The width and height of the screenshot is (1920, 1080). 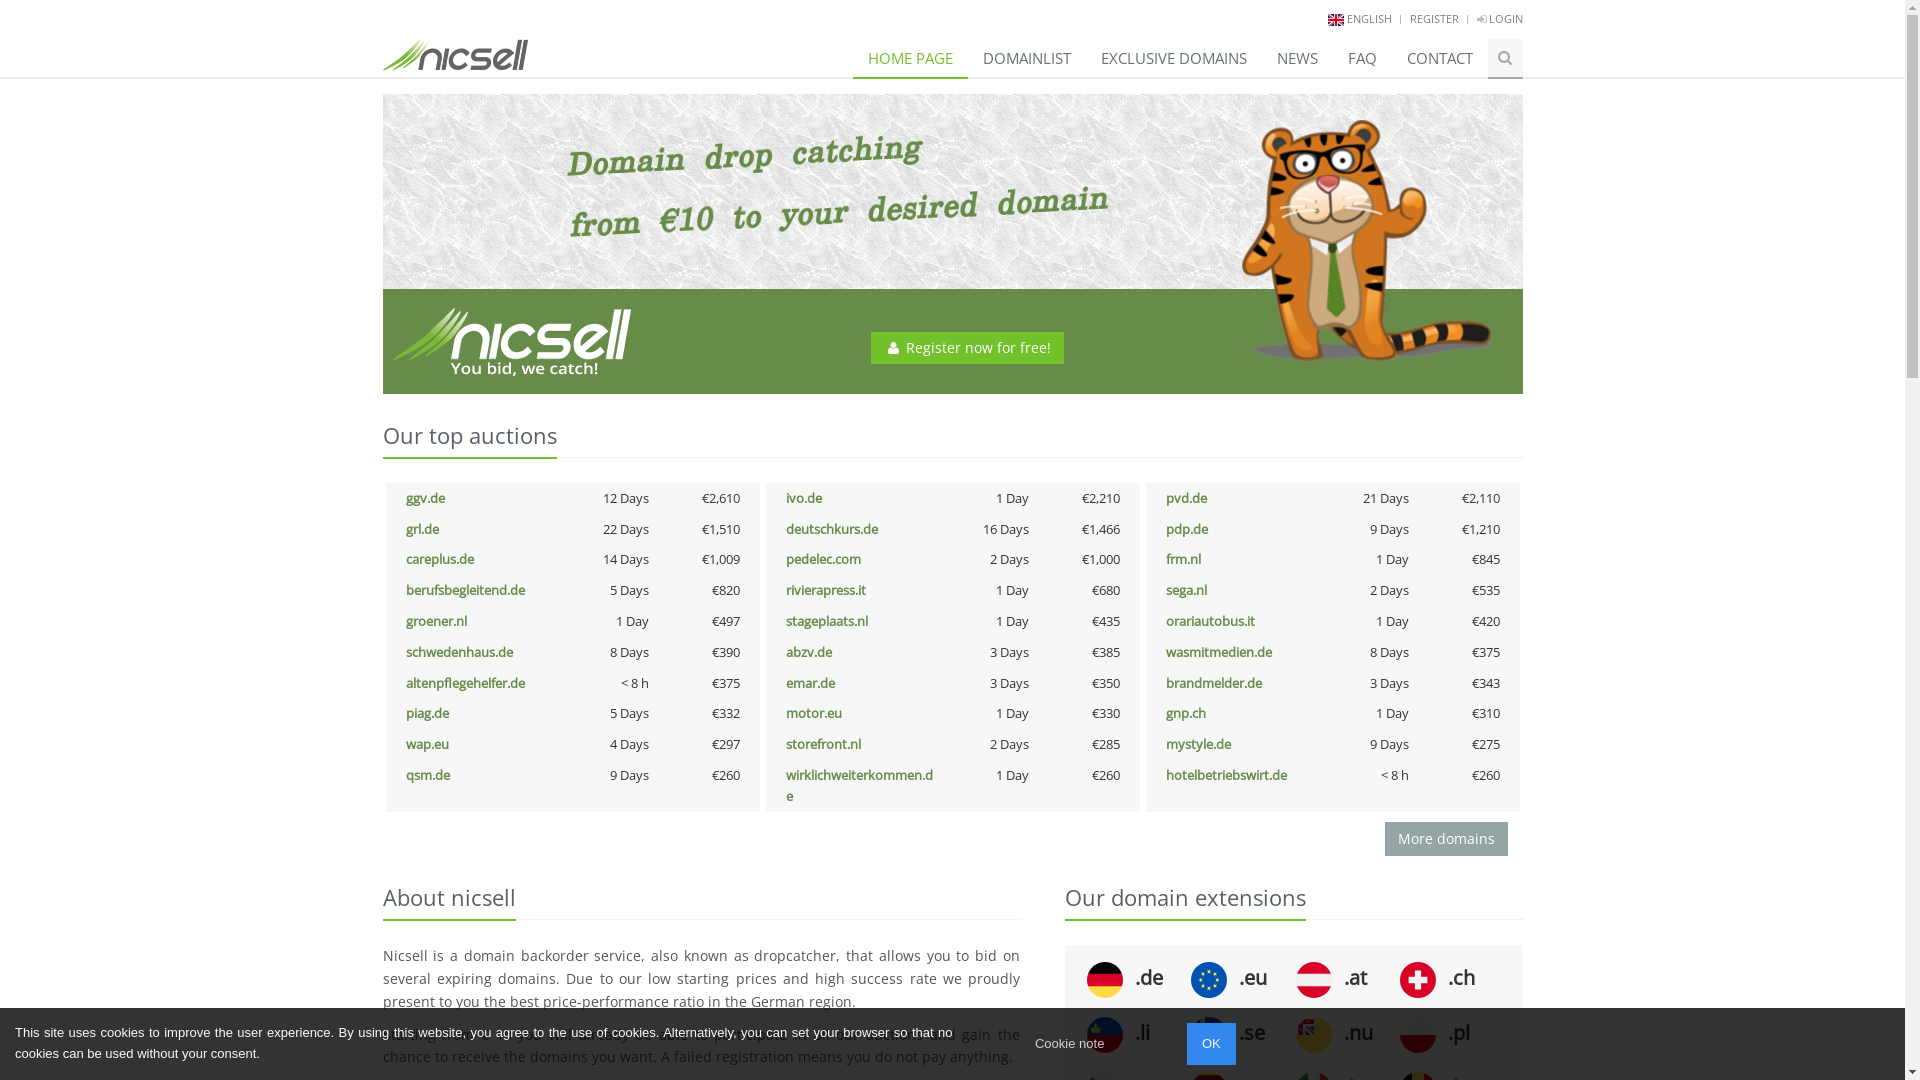 What do you see at coordinates (1499, 18) in the screenshot?
I see `LOGIN` at bounding box center [1499, 18].